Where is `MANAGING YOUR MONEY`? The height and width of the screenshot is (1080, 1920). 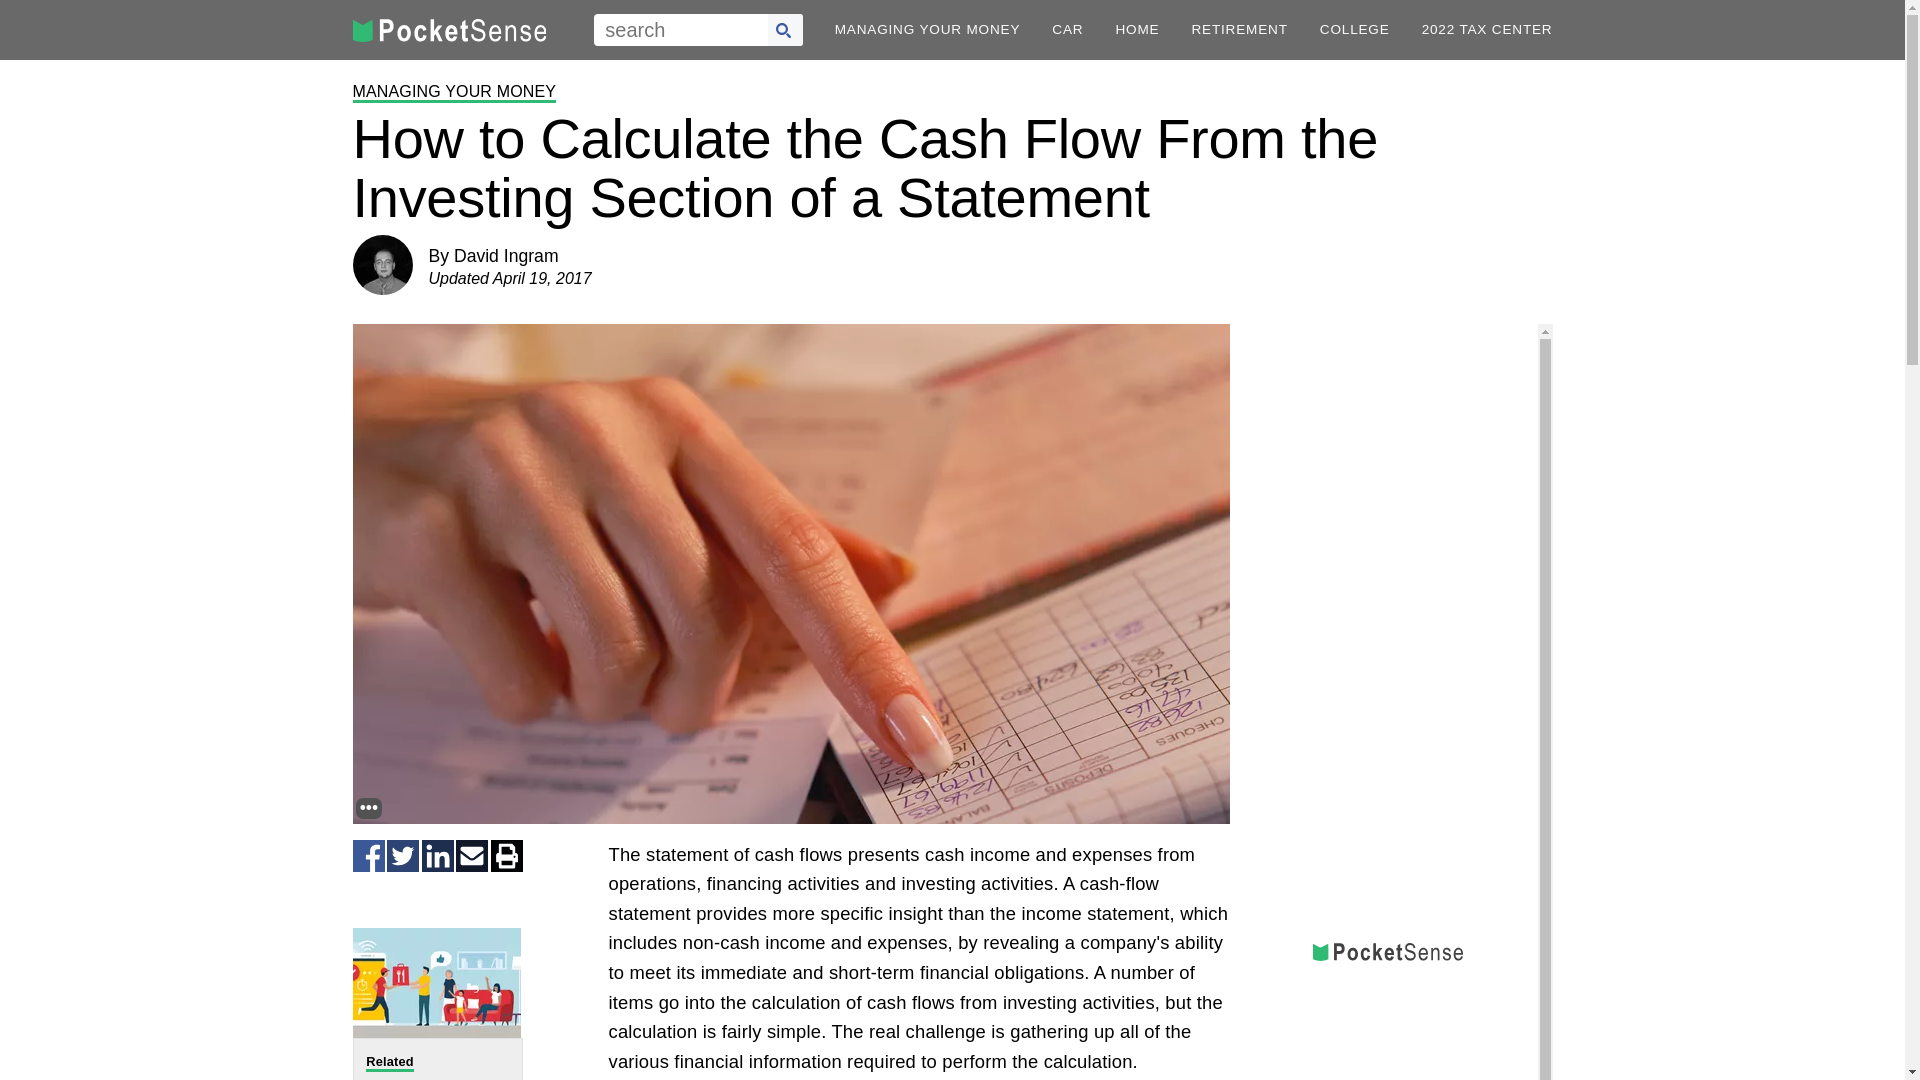
MANAGING YOUR MONEY is located at coordinates (928, 29).